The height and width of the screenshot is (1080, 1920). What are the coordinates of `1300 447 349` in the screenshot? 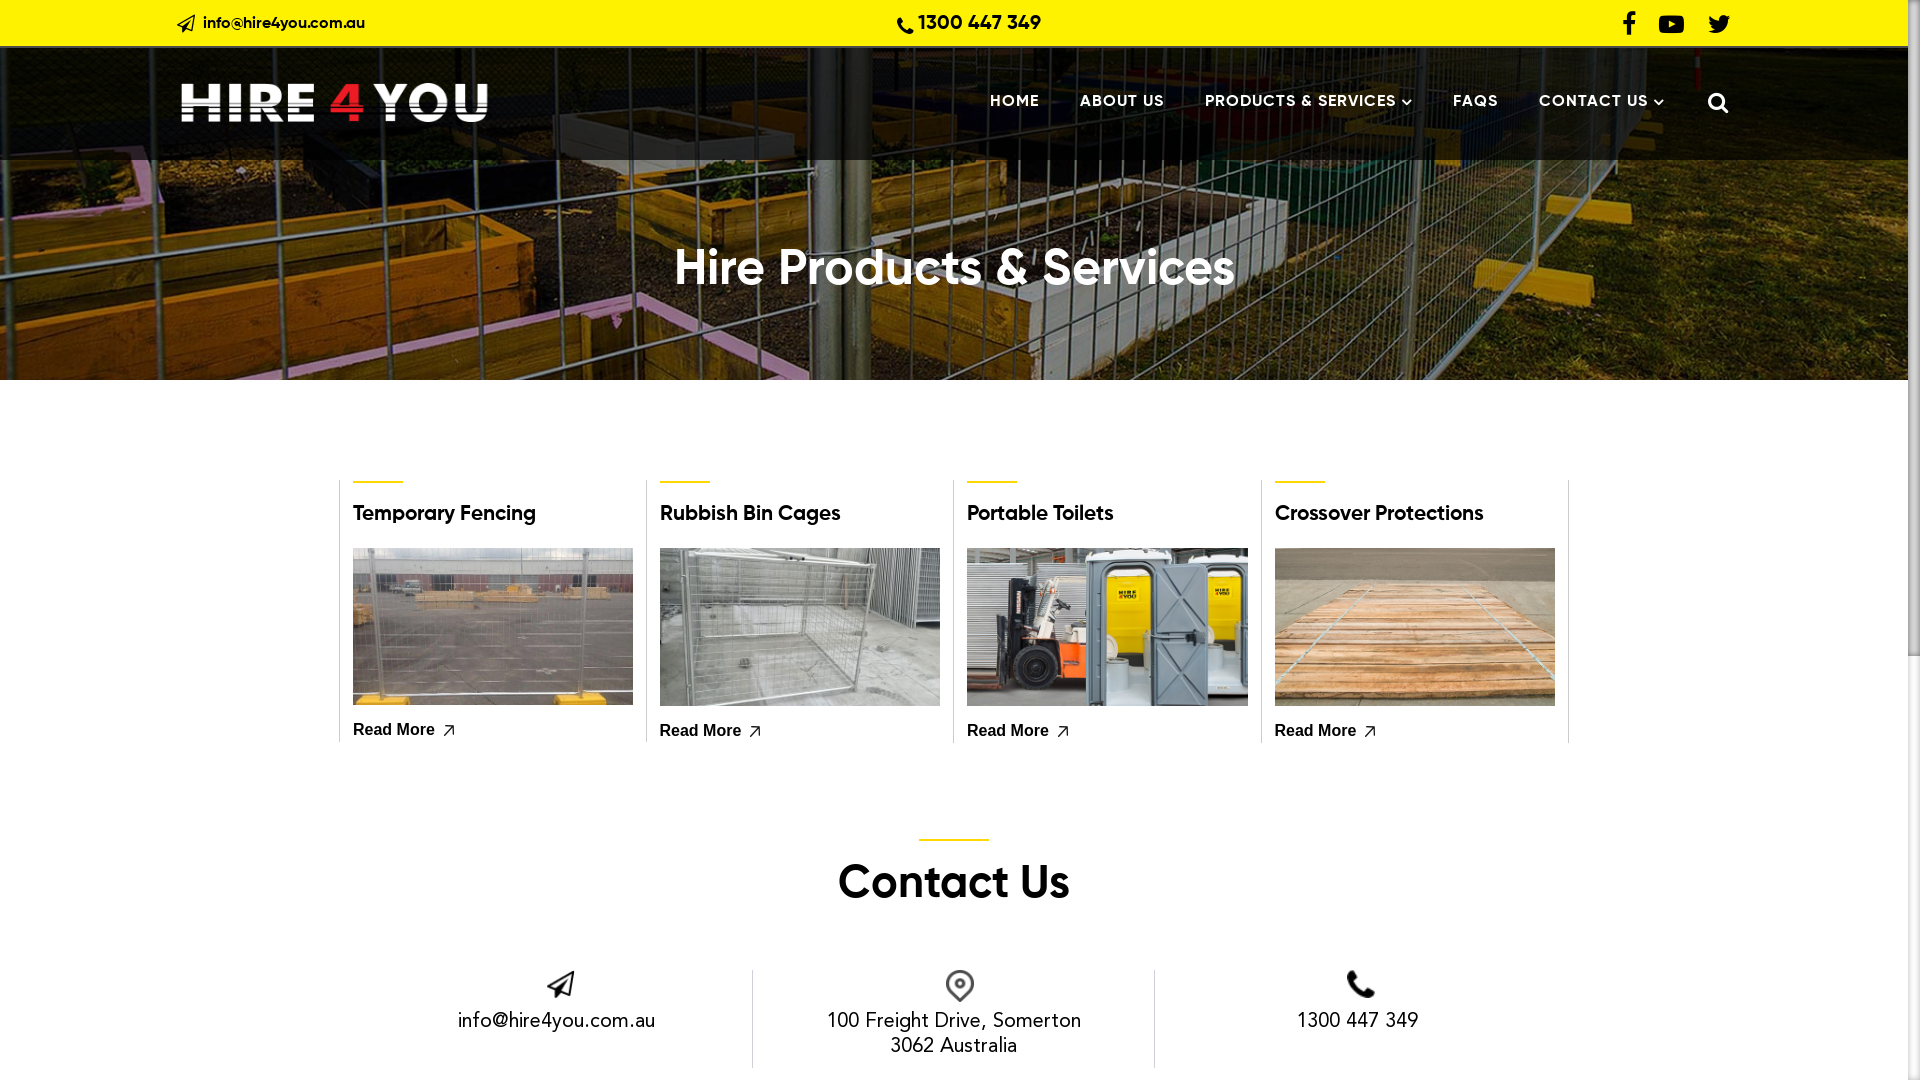 It's located at (980, 26).